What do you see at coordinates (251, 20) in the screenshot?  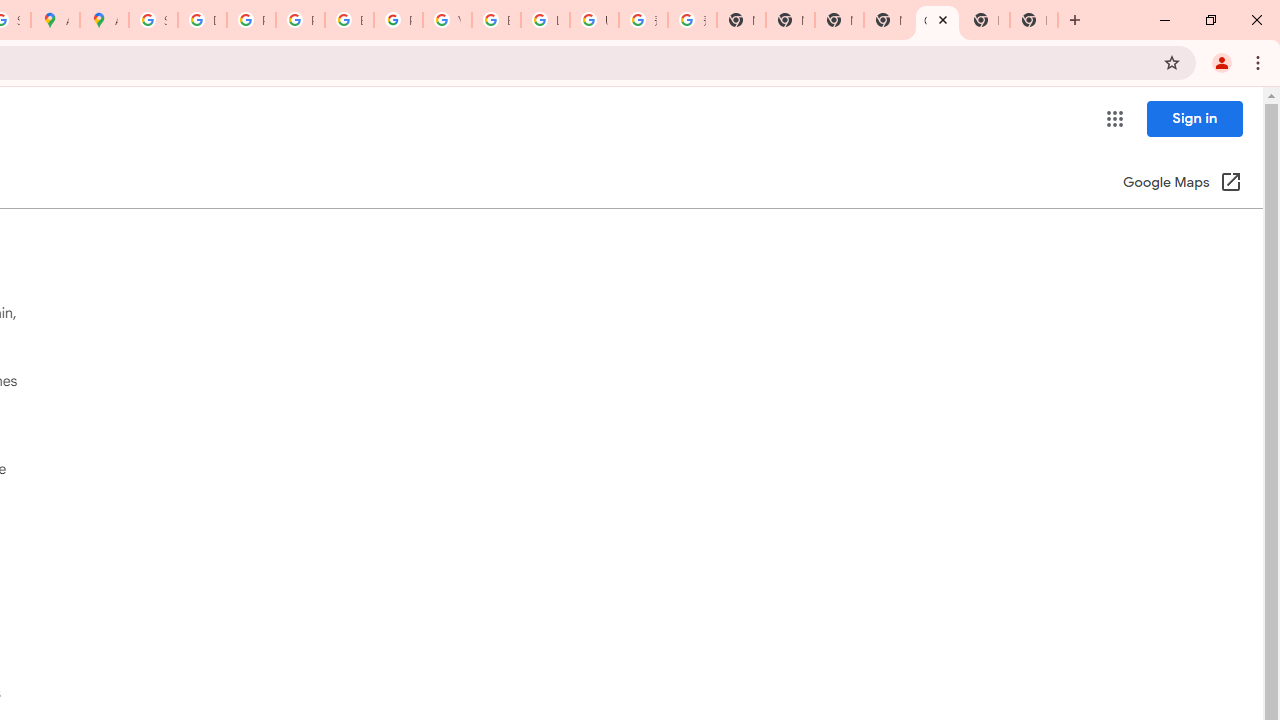 I see `Privacy Help Center - Policies Help` at bounding box center [251, 20].